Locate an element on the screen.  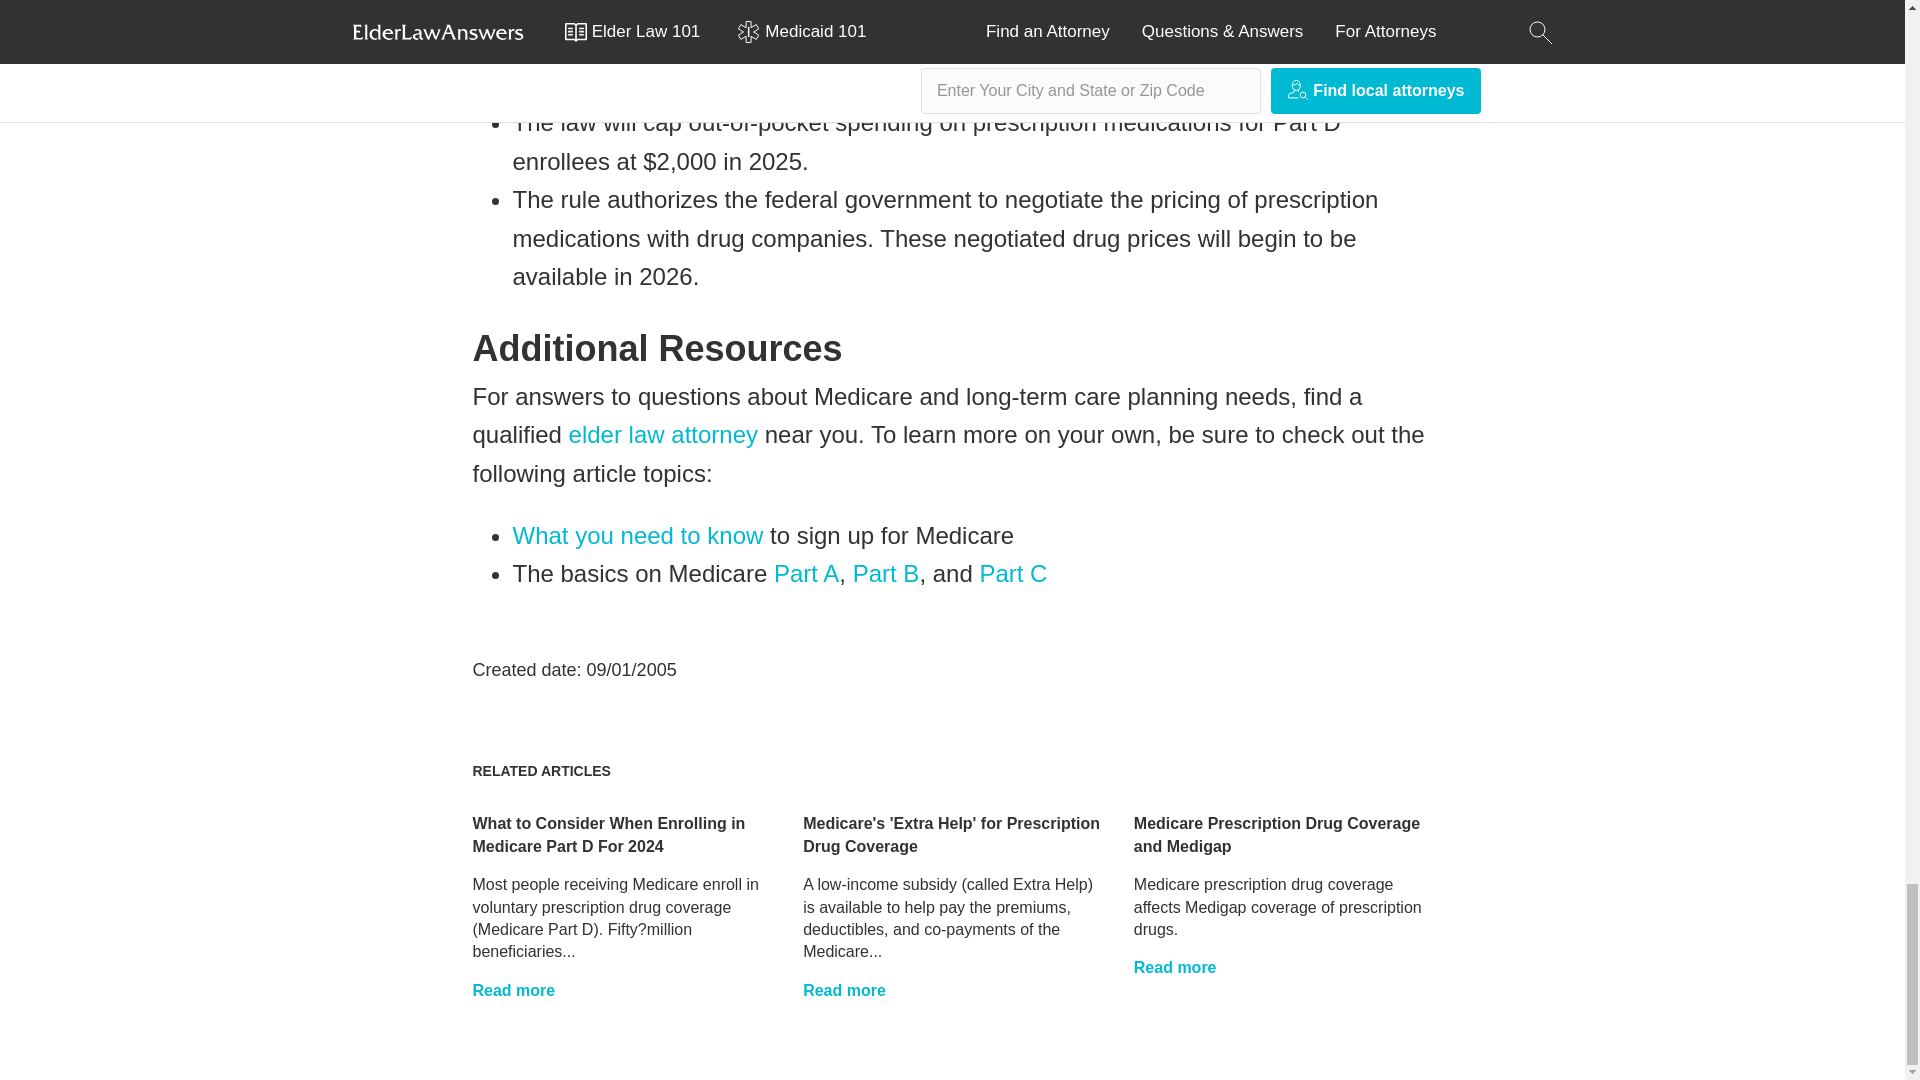
Medicare Prescription Drug Coverage and Medigap is located at coordinates (1176, 967).